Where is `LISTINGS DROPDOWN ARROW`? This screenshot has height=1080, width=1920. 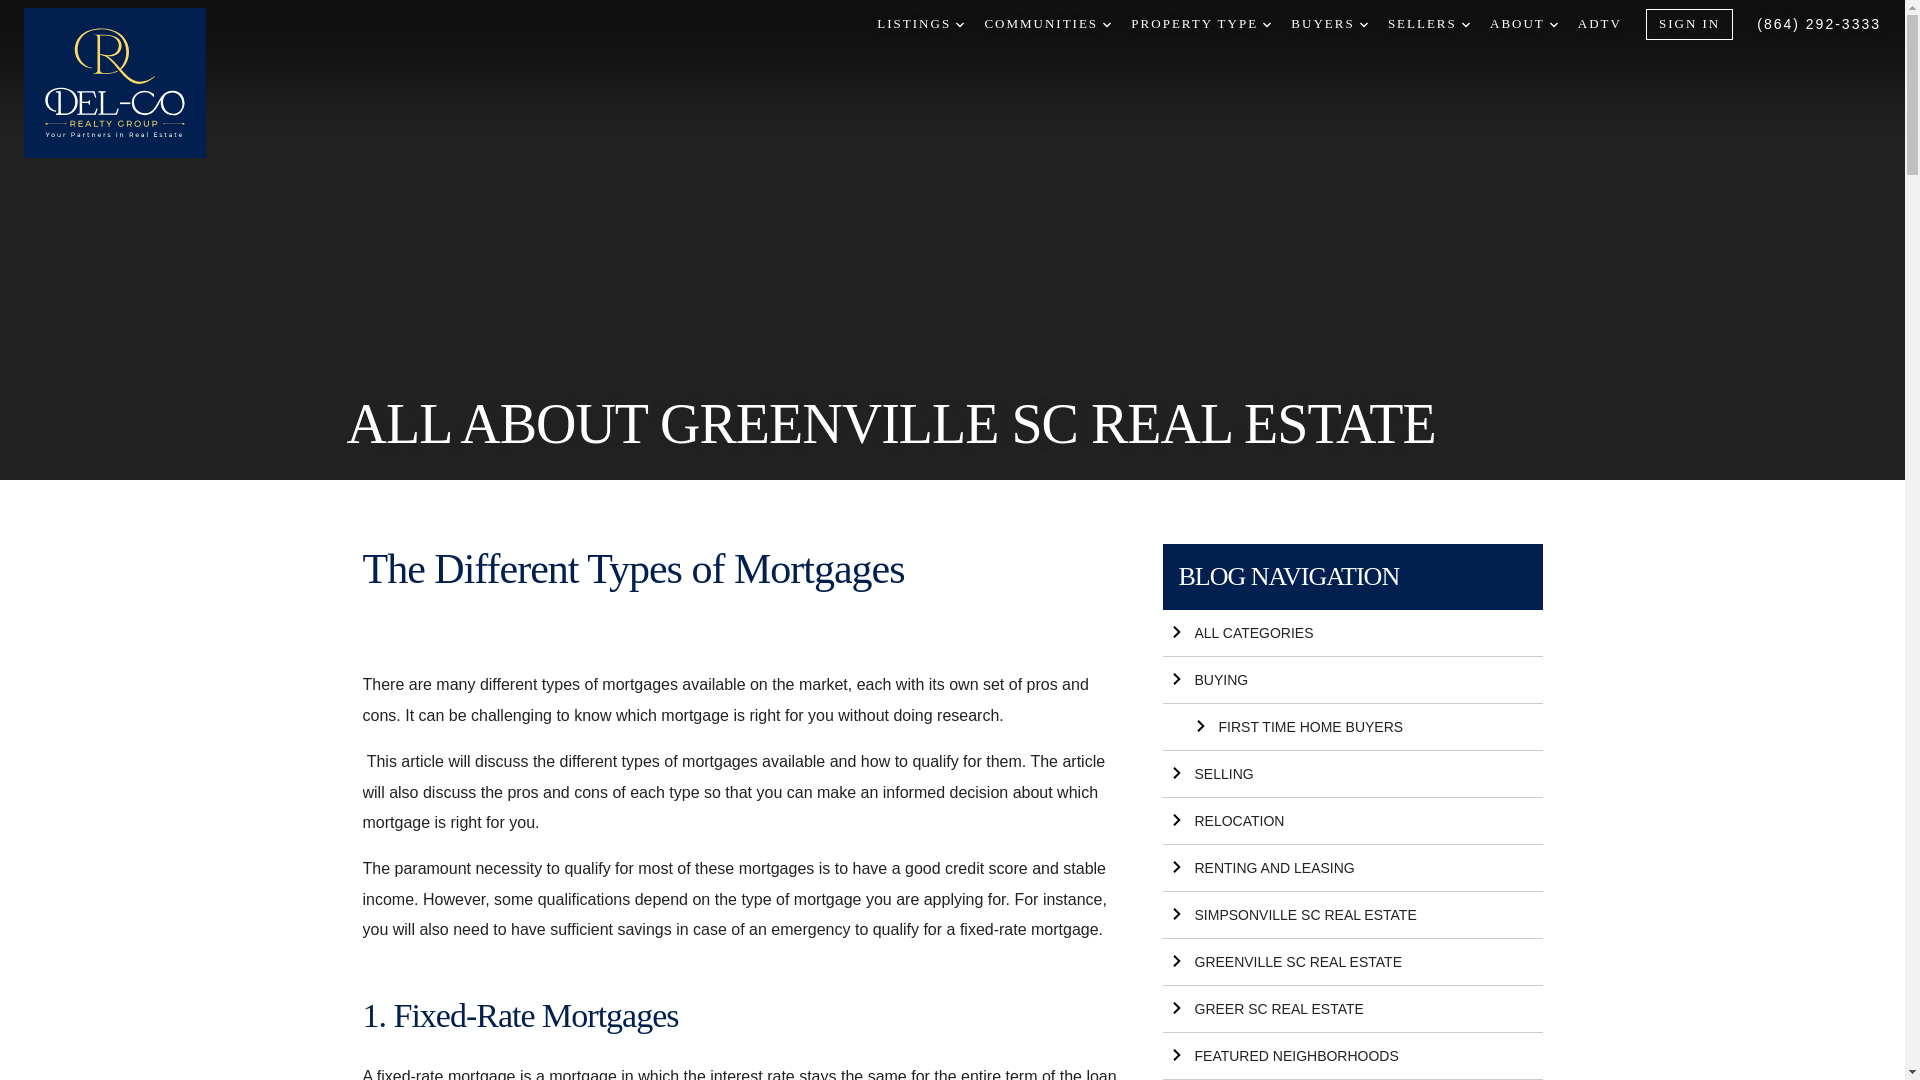
LISTINGS DROPDOWN ARROW is located at coordinates (920, 24).